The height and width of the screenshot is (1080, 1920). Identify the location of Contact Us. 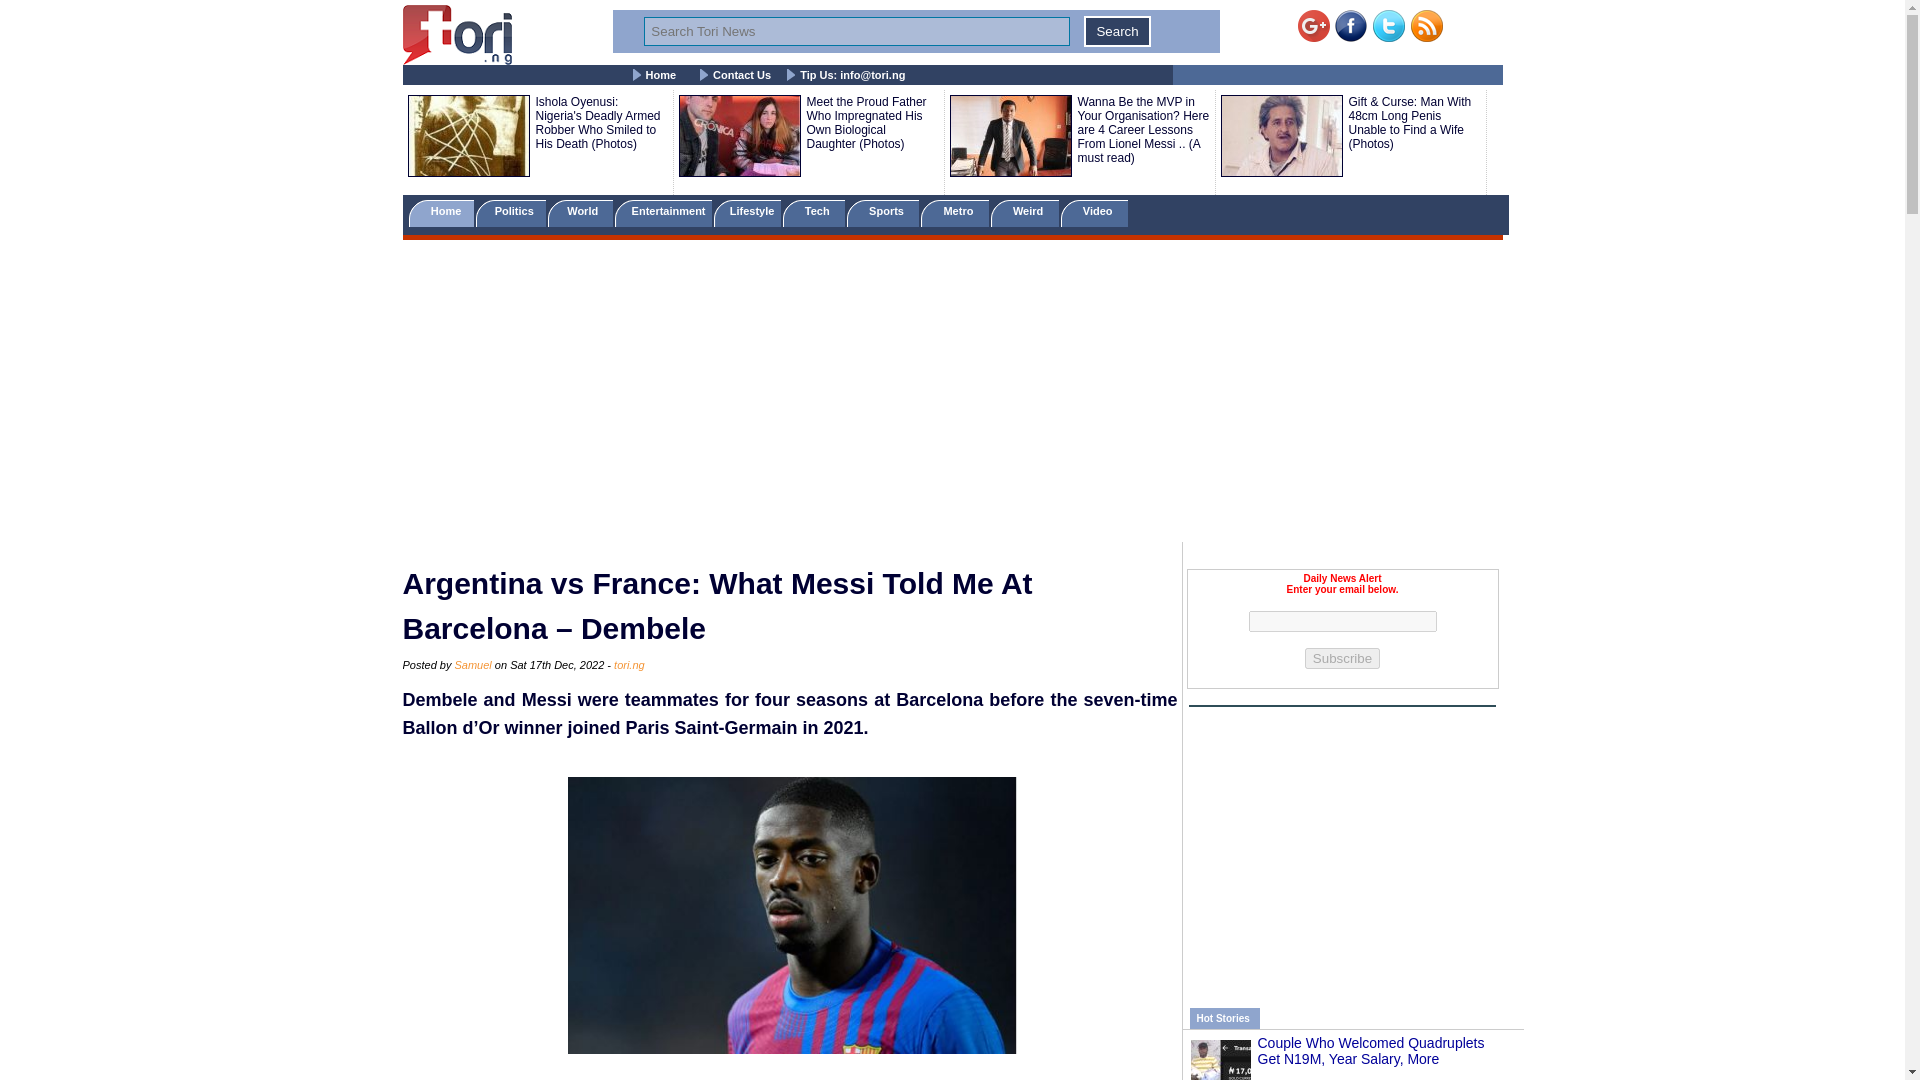
(742, 75).